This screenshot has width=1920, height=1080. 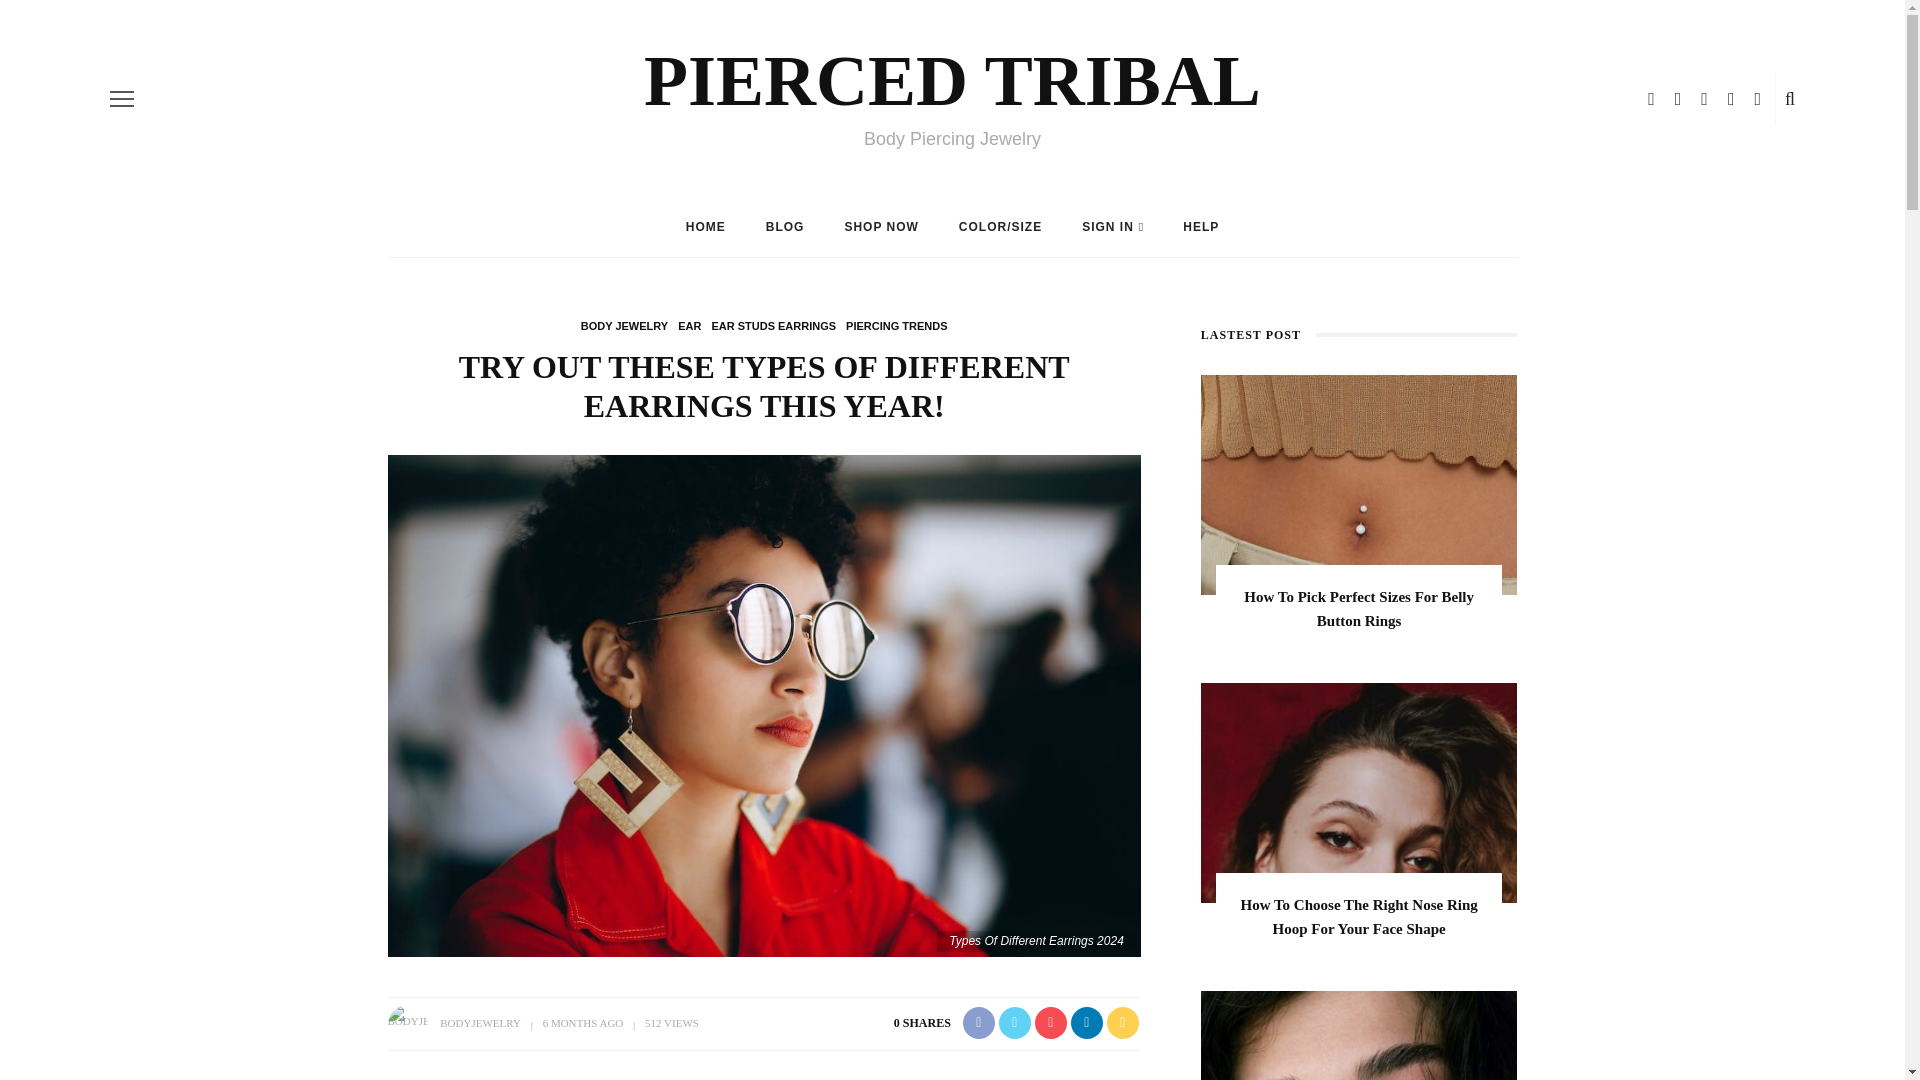 I want to click on How To Pick Perfect Sizes For Belly Button Rings, so click(x=1359, y=608).